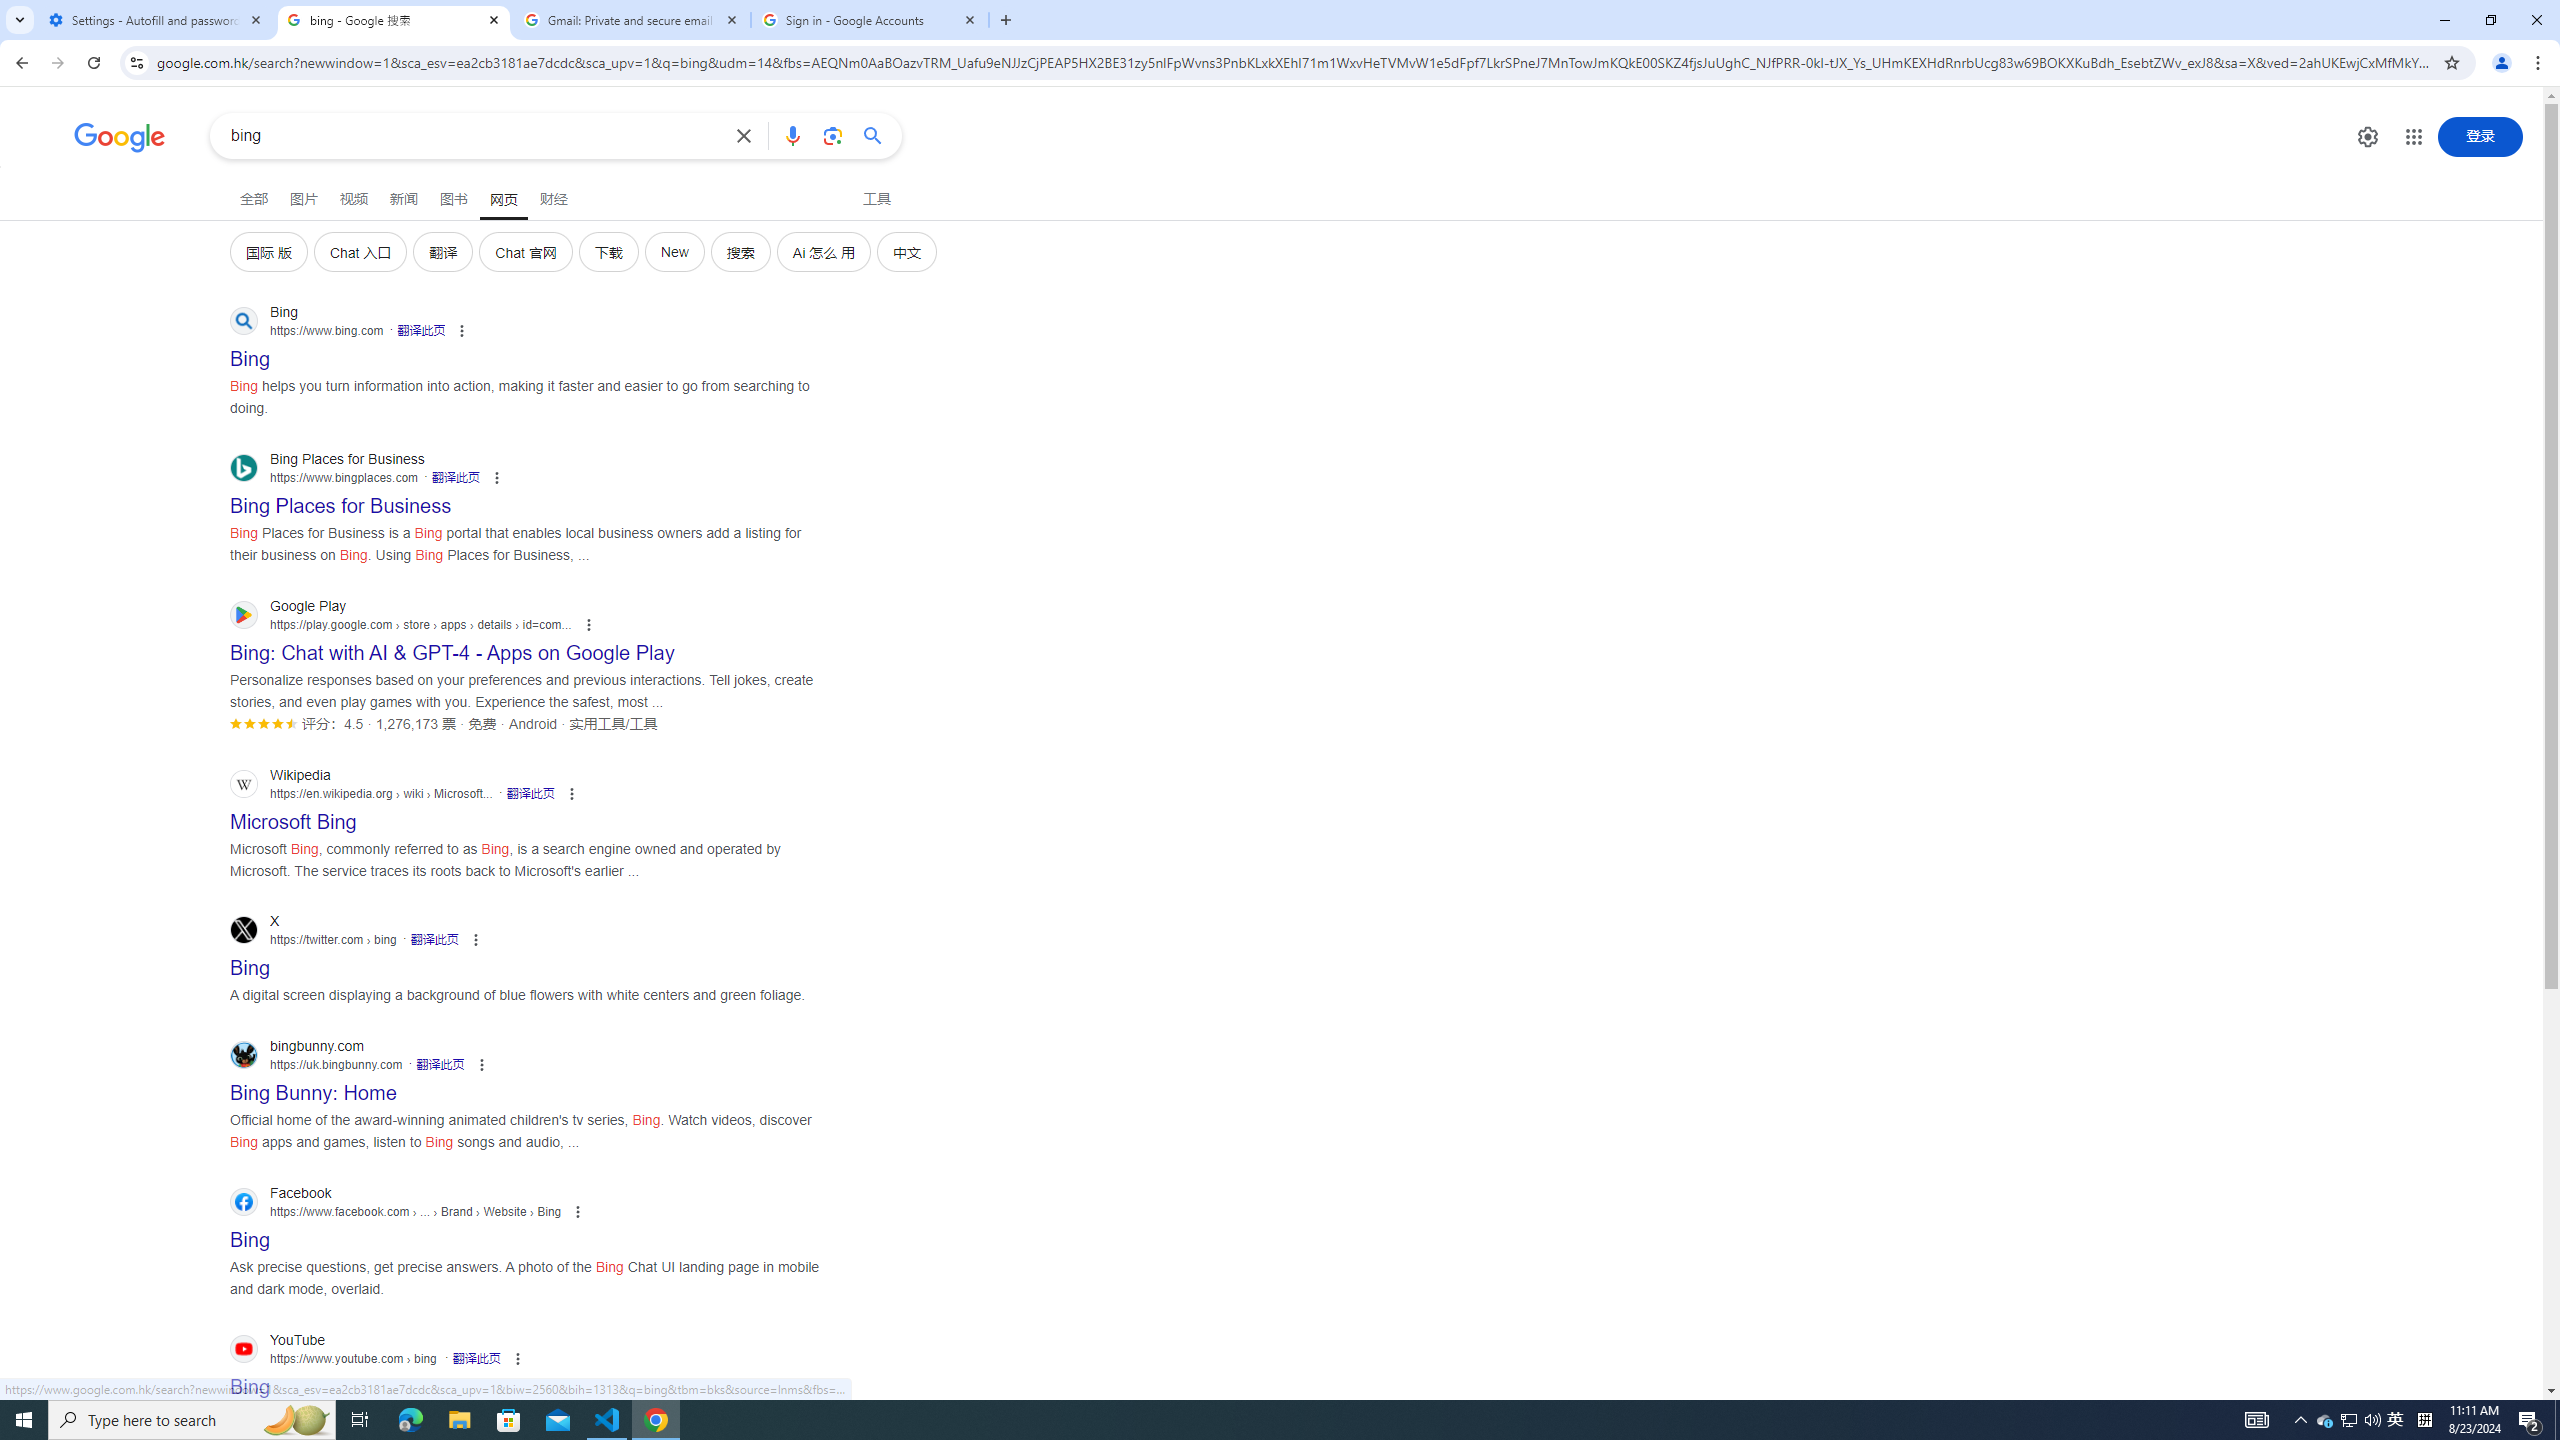 This screenshot has height=1440, width=2560. Describe the element at coordinates (156, 20) in the screenshot. I see `Settings - Autofill and passwords` at that location.